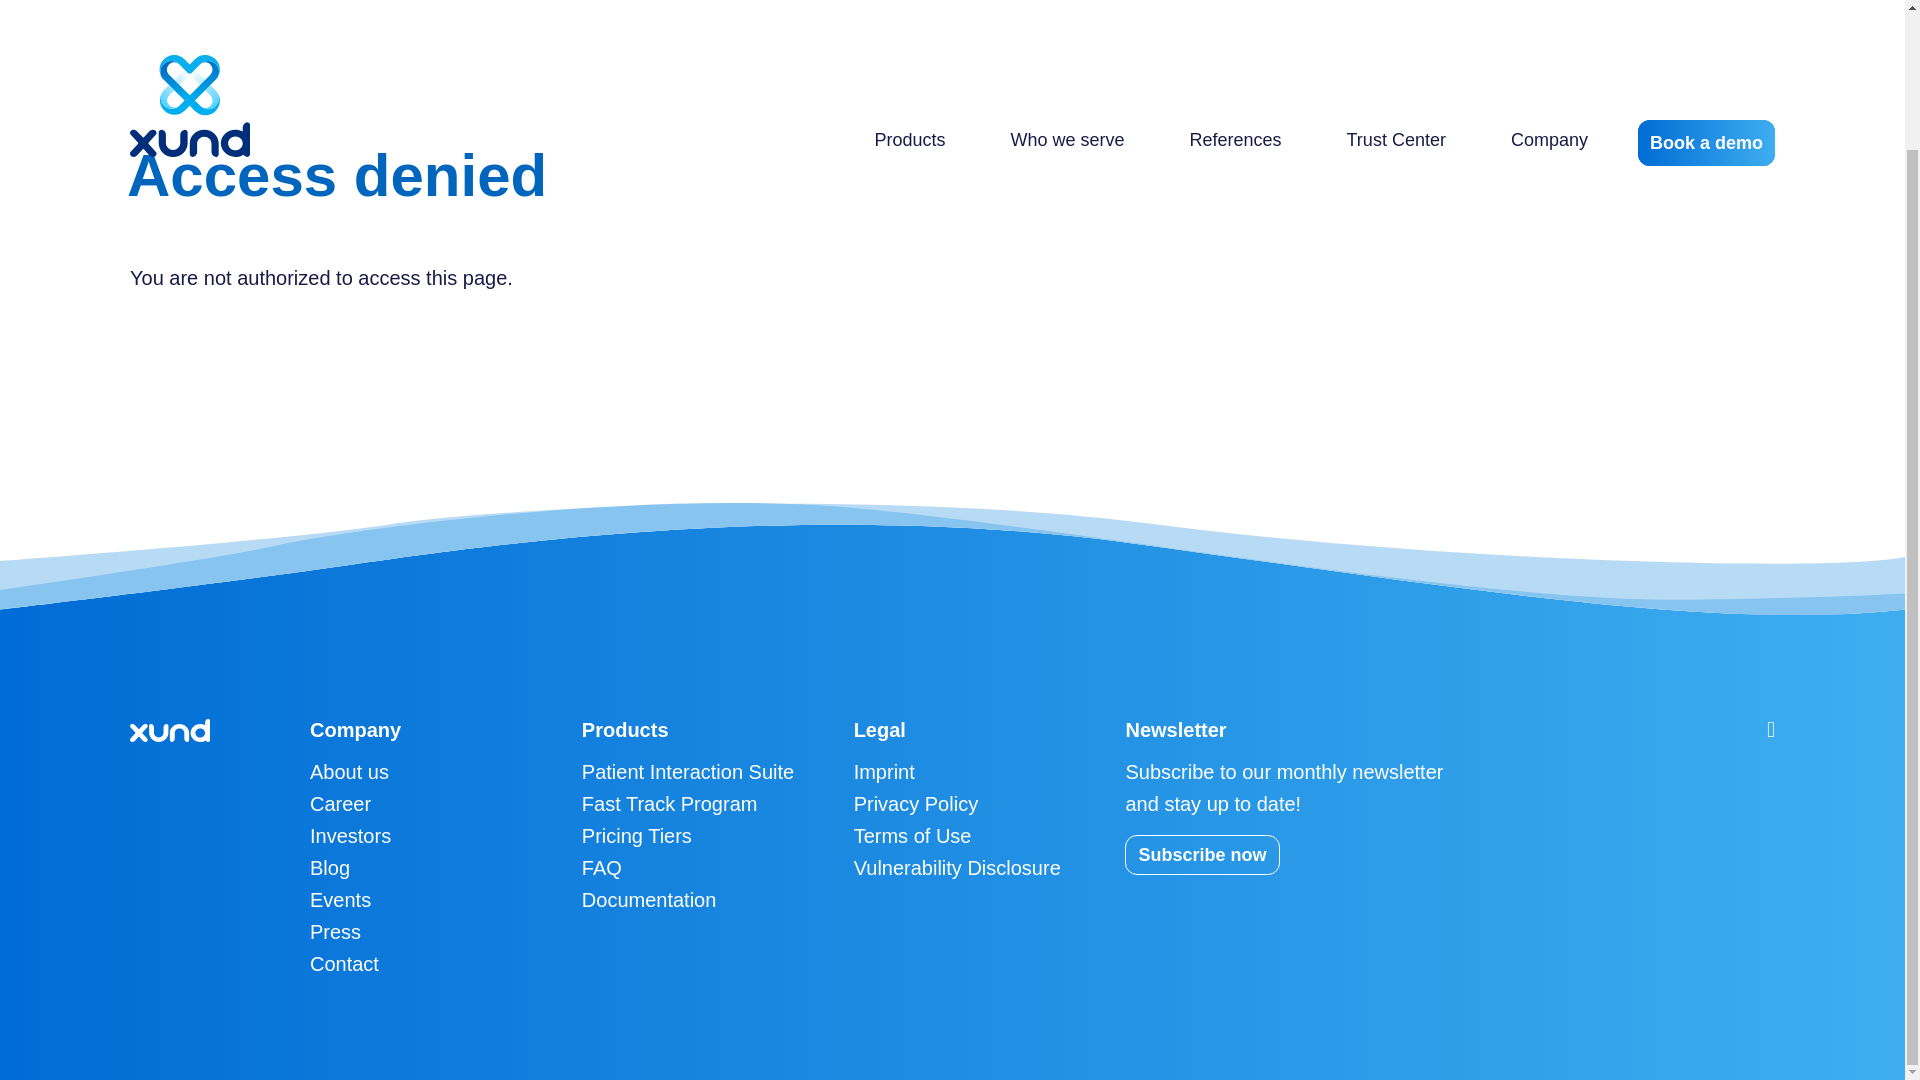  I want to click on About us, so click(349, 772).